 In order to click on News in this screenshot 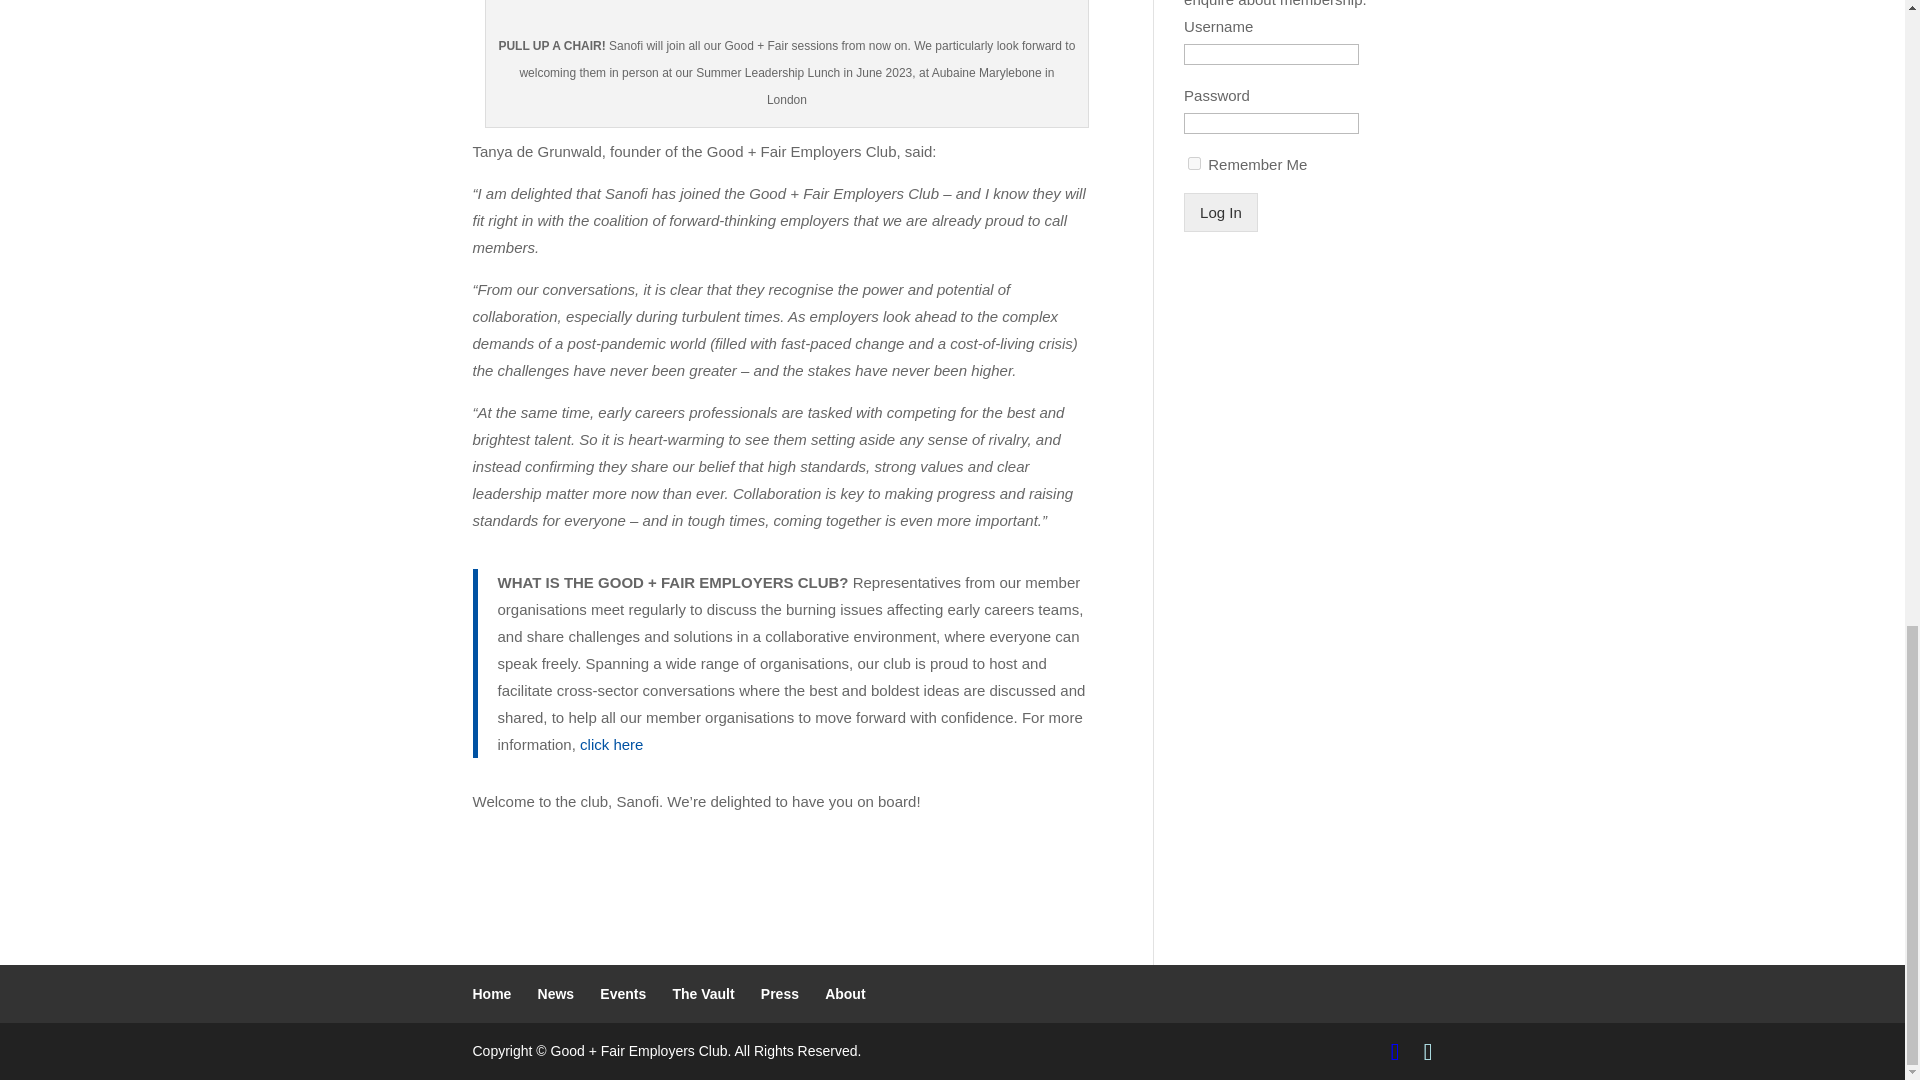, I will do `click(556, 994)`.